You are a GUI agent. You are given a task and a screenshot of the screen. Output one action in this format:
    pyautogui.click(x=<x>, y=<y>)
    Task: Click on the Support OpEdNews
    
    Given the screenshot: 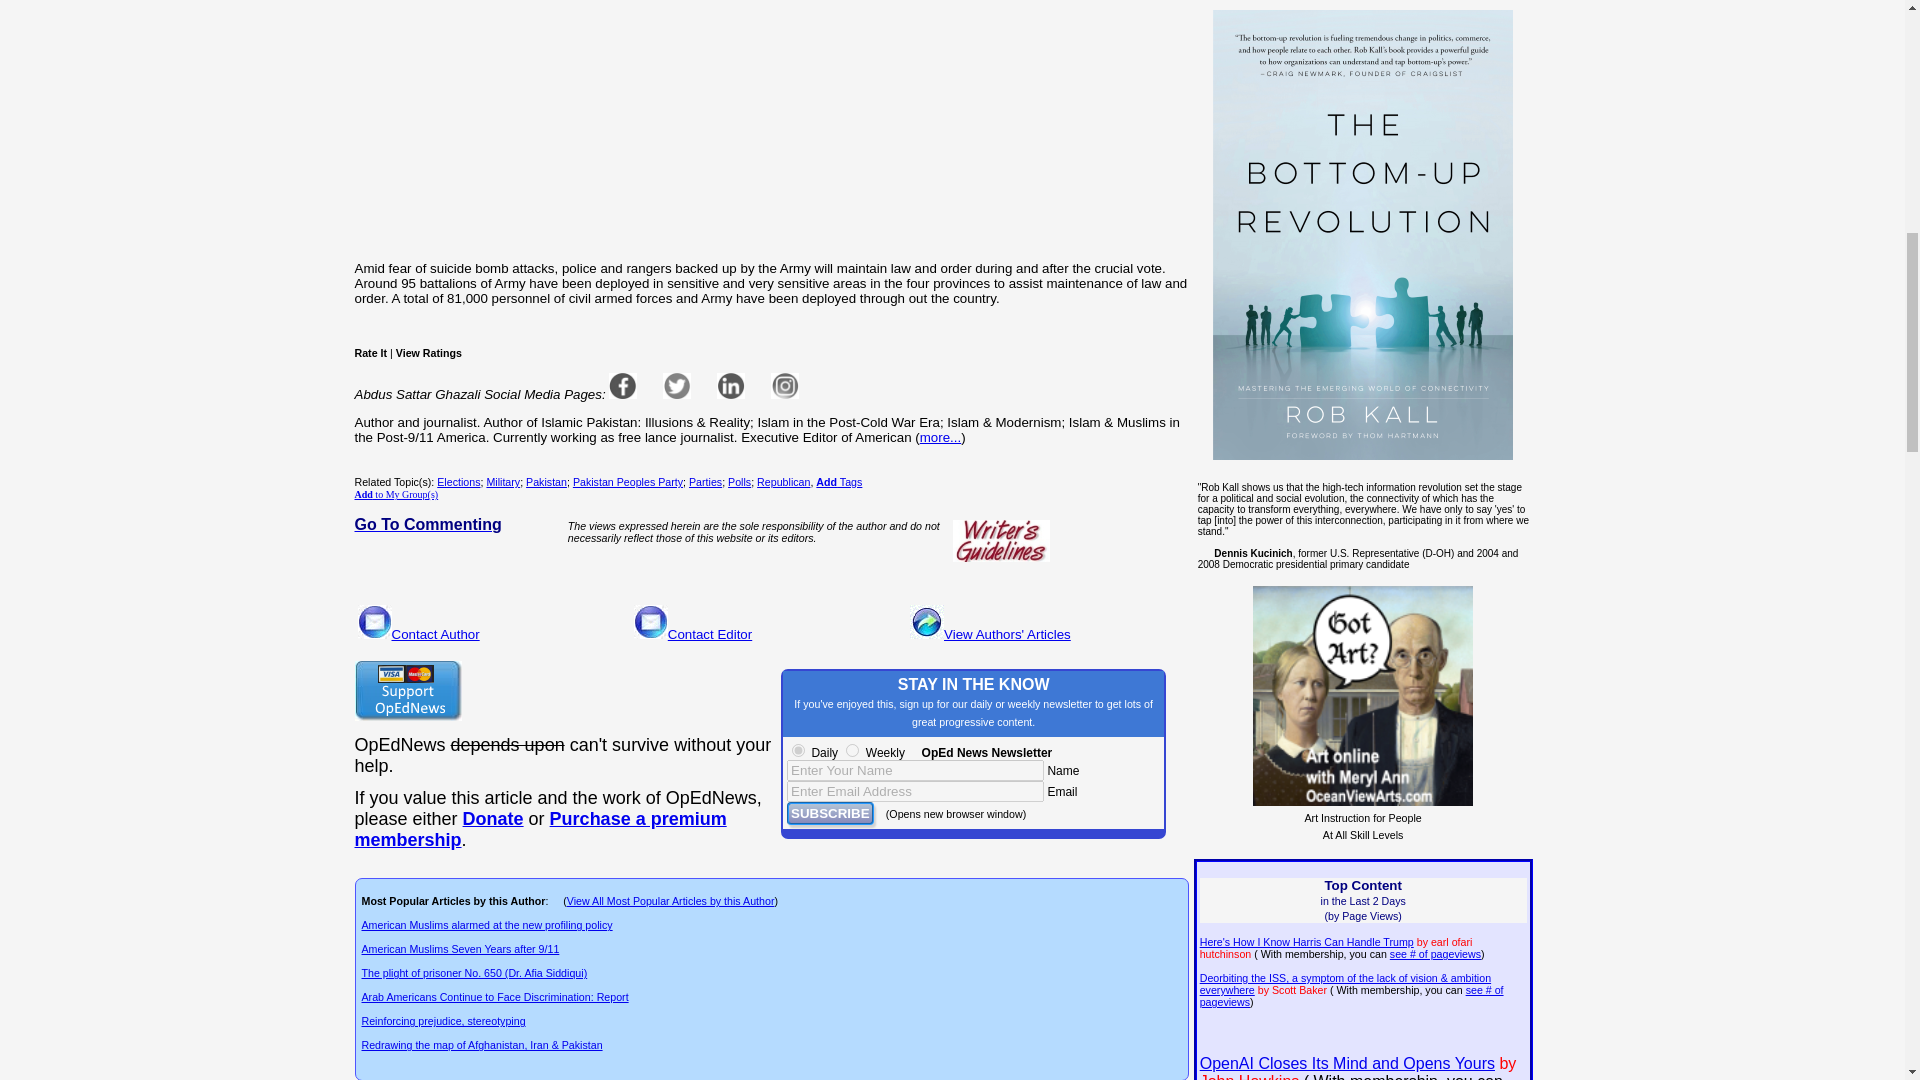 What is the action you would take?
    pyautogui.click(x=406, y=690)
    